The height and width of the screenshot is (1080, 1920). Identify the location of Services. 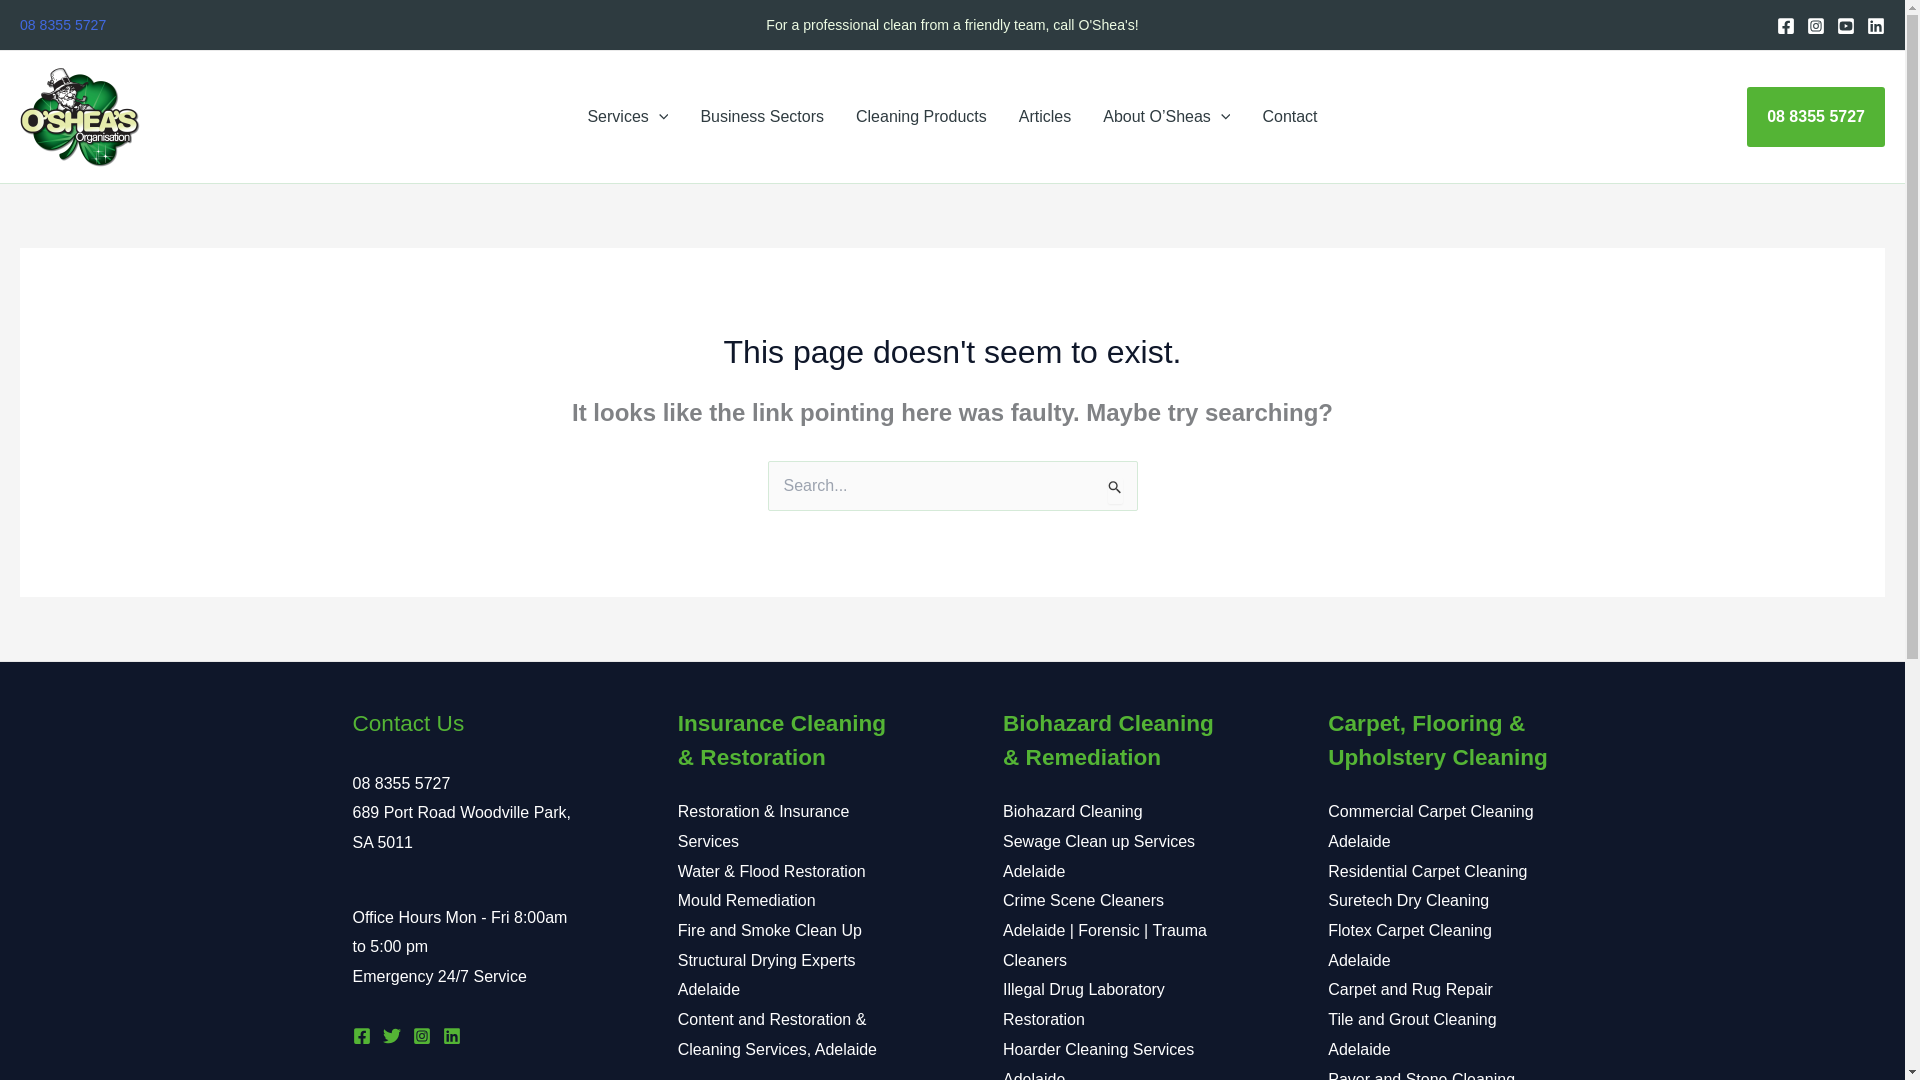
(626, 116).